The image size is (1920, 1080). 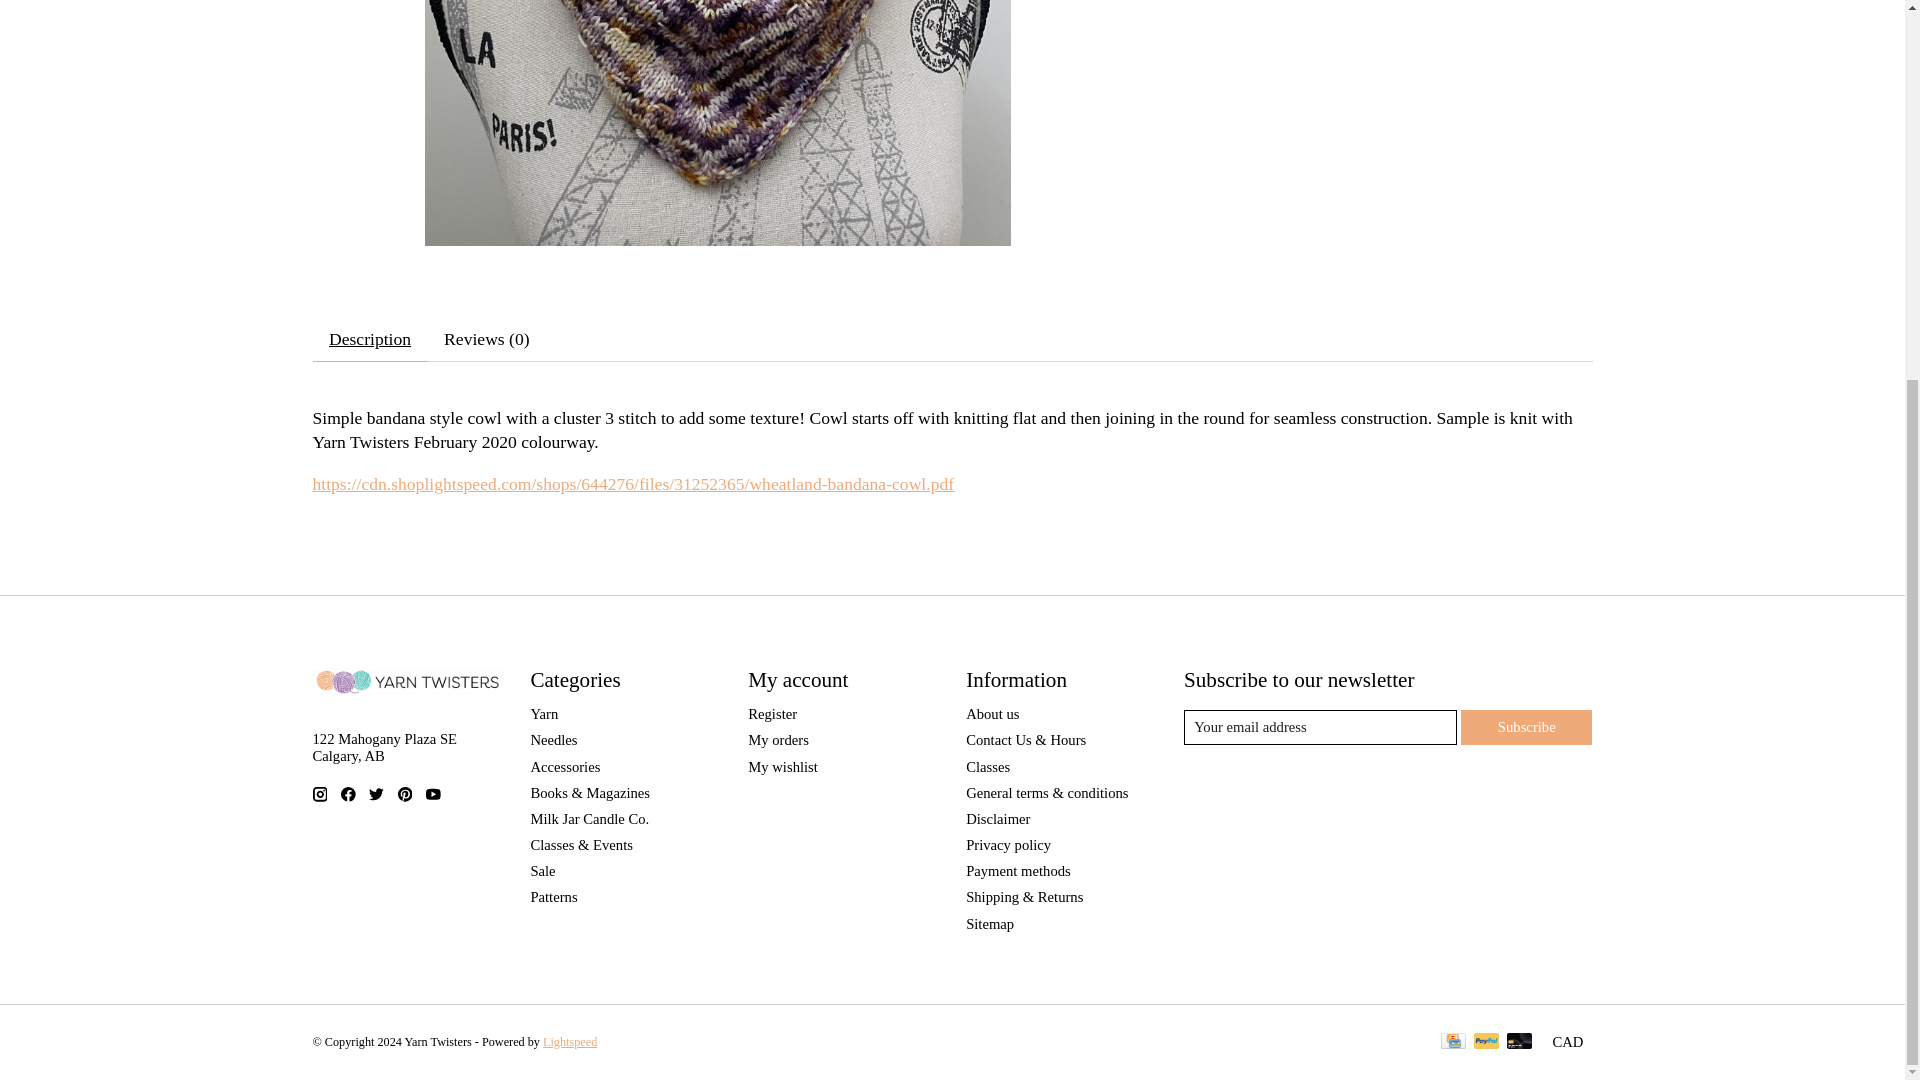 What do you see at coordinates (997, 819) in the screenshot?
I see `Disclaimer` at bounding box center [997, 819].